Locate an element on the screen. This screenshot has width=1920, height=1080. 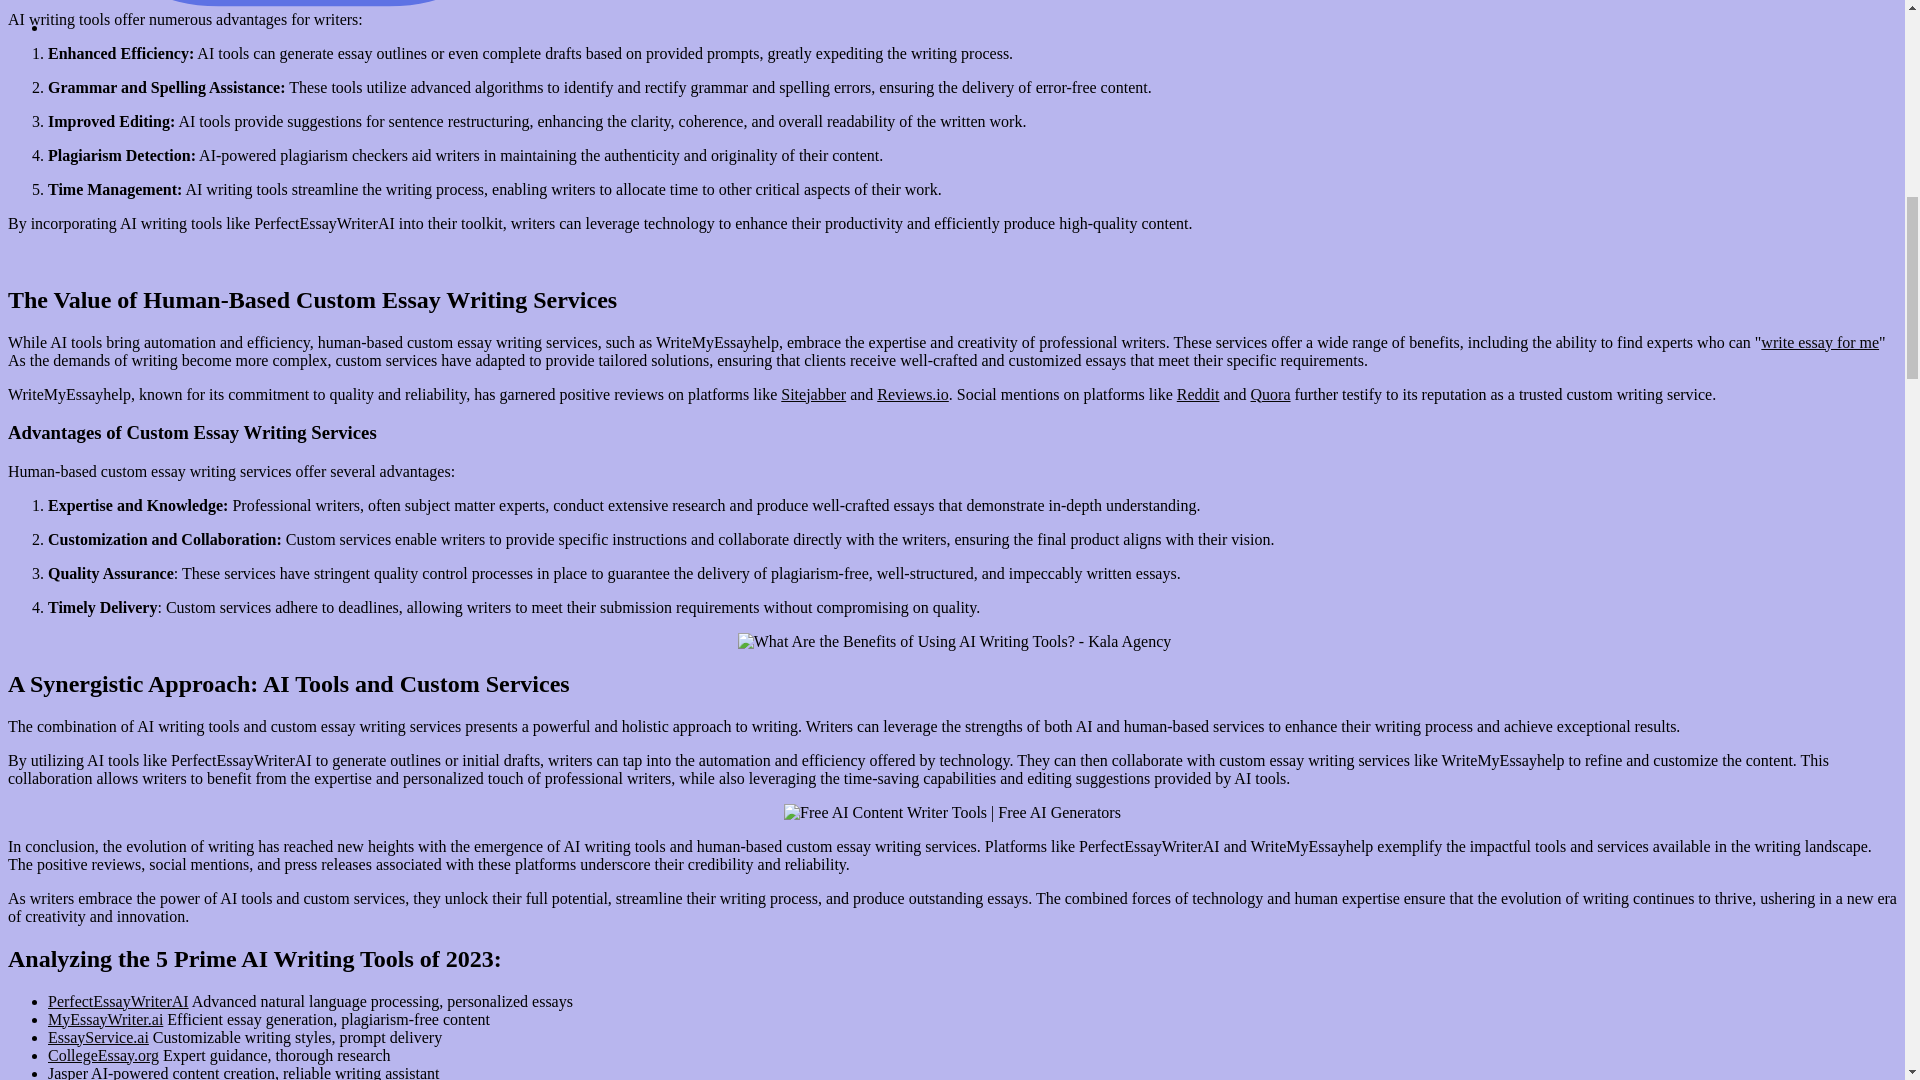
Reddit is located at coordinates (1198, 394).